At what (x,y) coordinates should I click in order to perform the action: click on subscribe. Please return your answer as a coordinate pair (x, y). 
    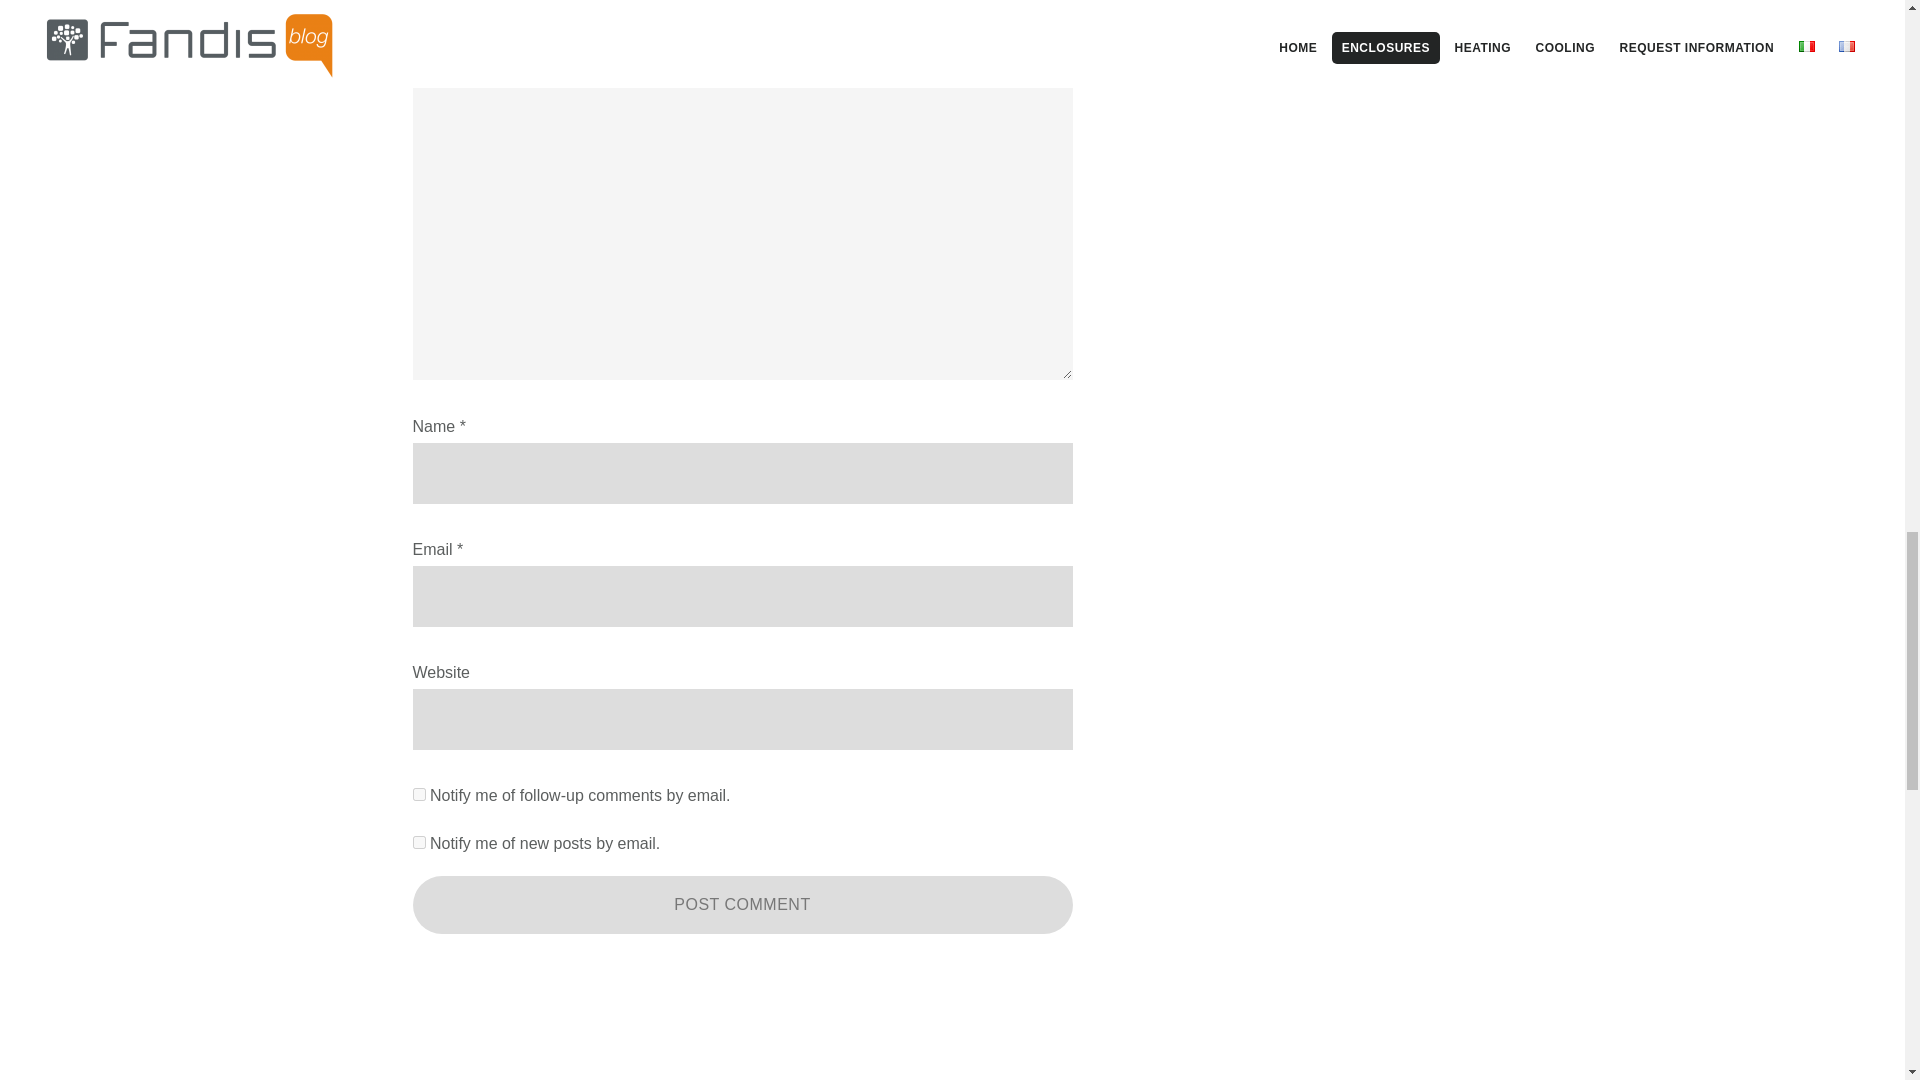
    Looking at the image, I should click on (418, 842).